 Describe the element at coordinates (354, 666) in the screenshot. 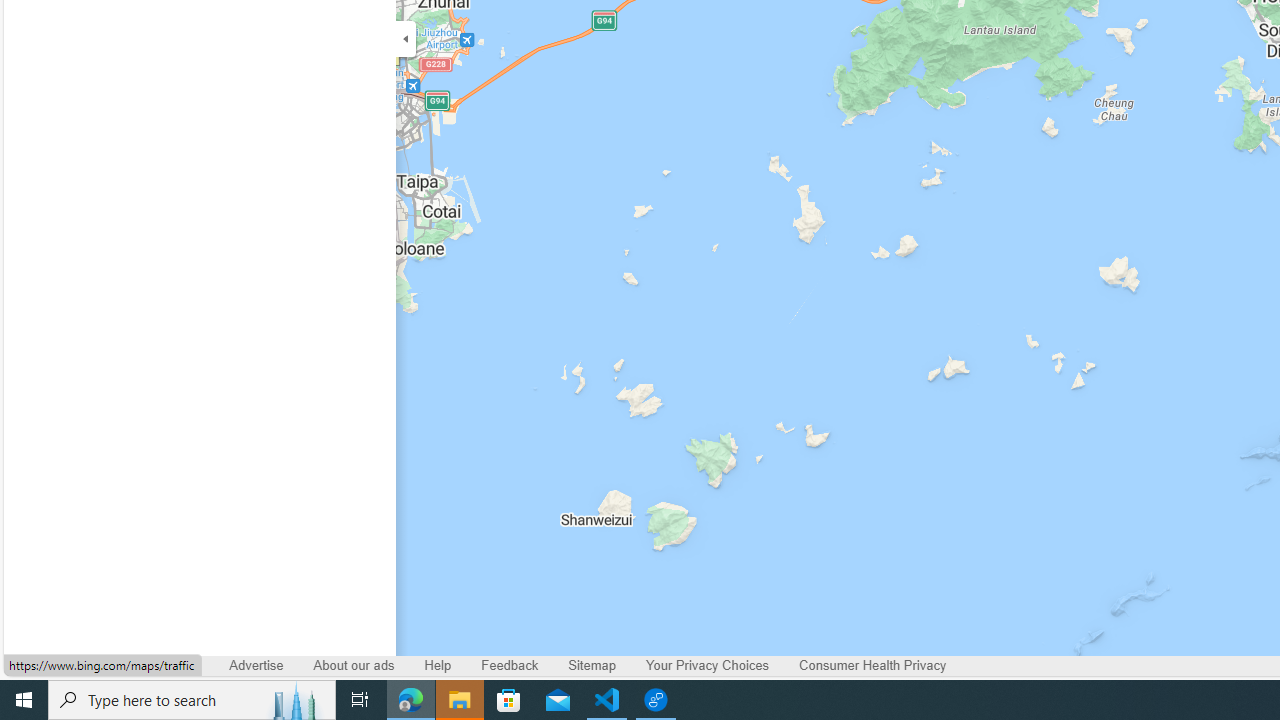

I see `About our ads` at that location.